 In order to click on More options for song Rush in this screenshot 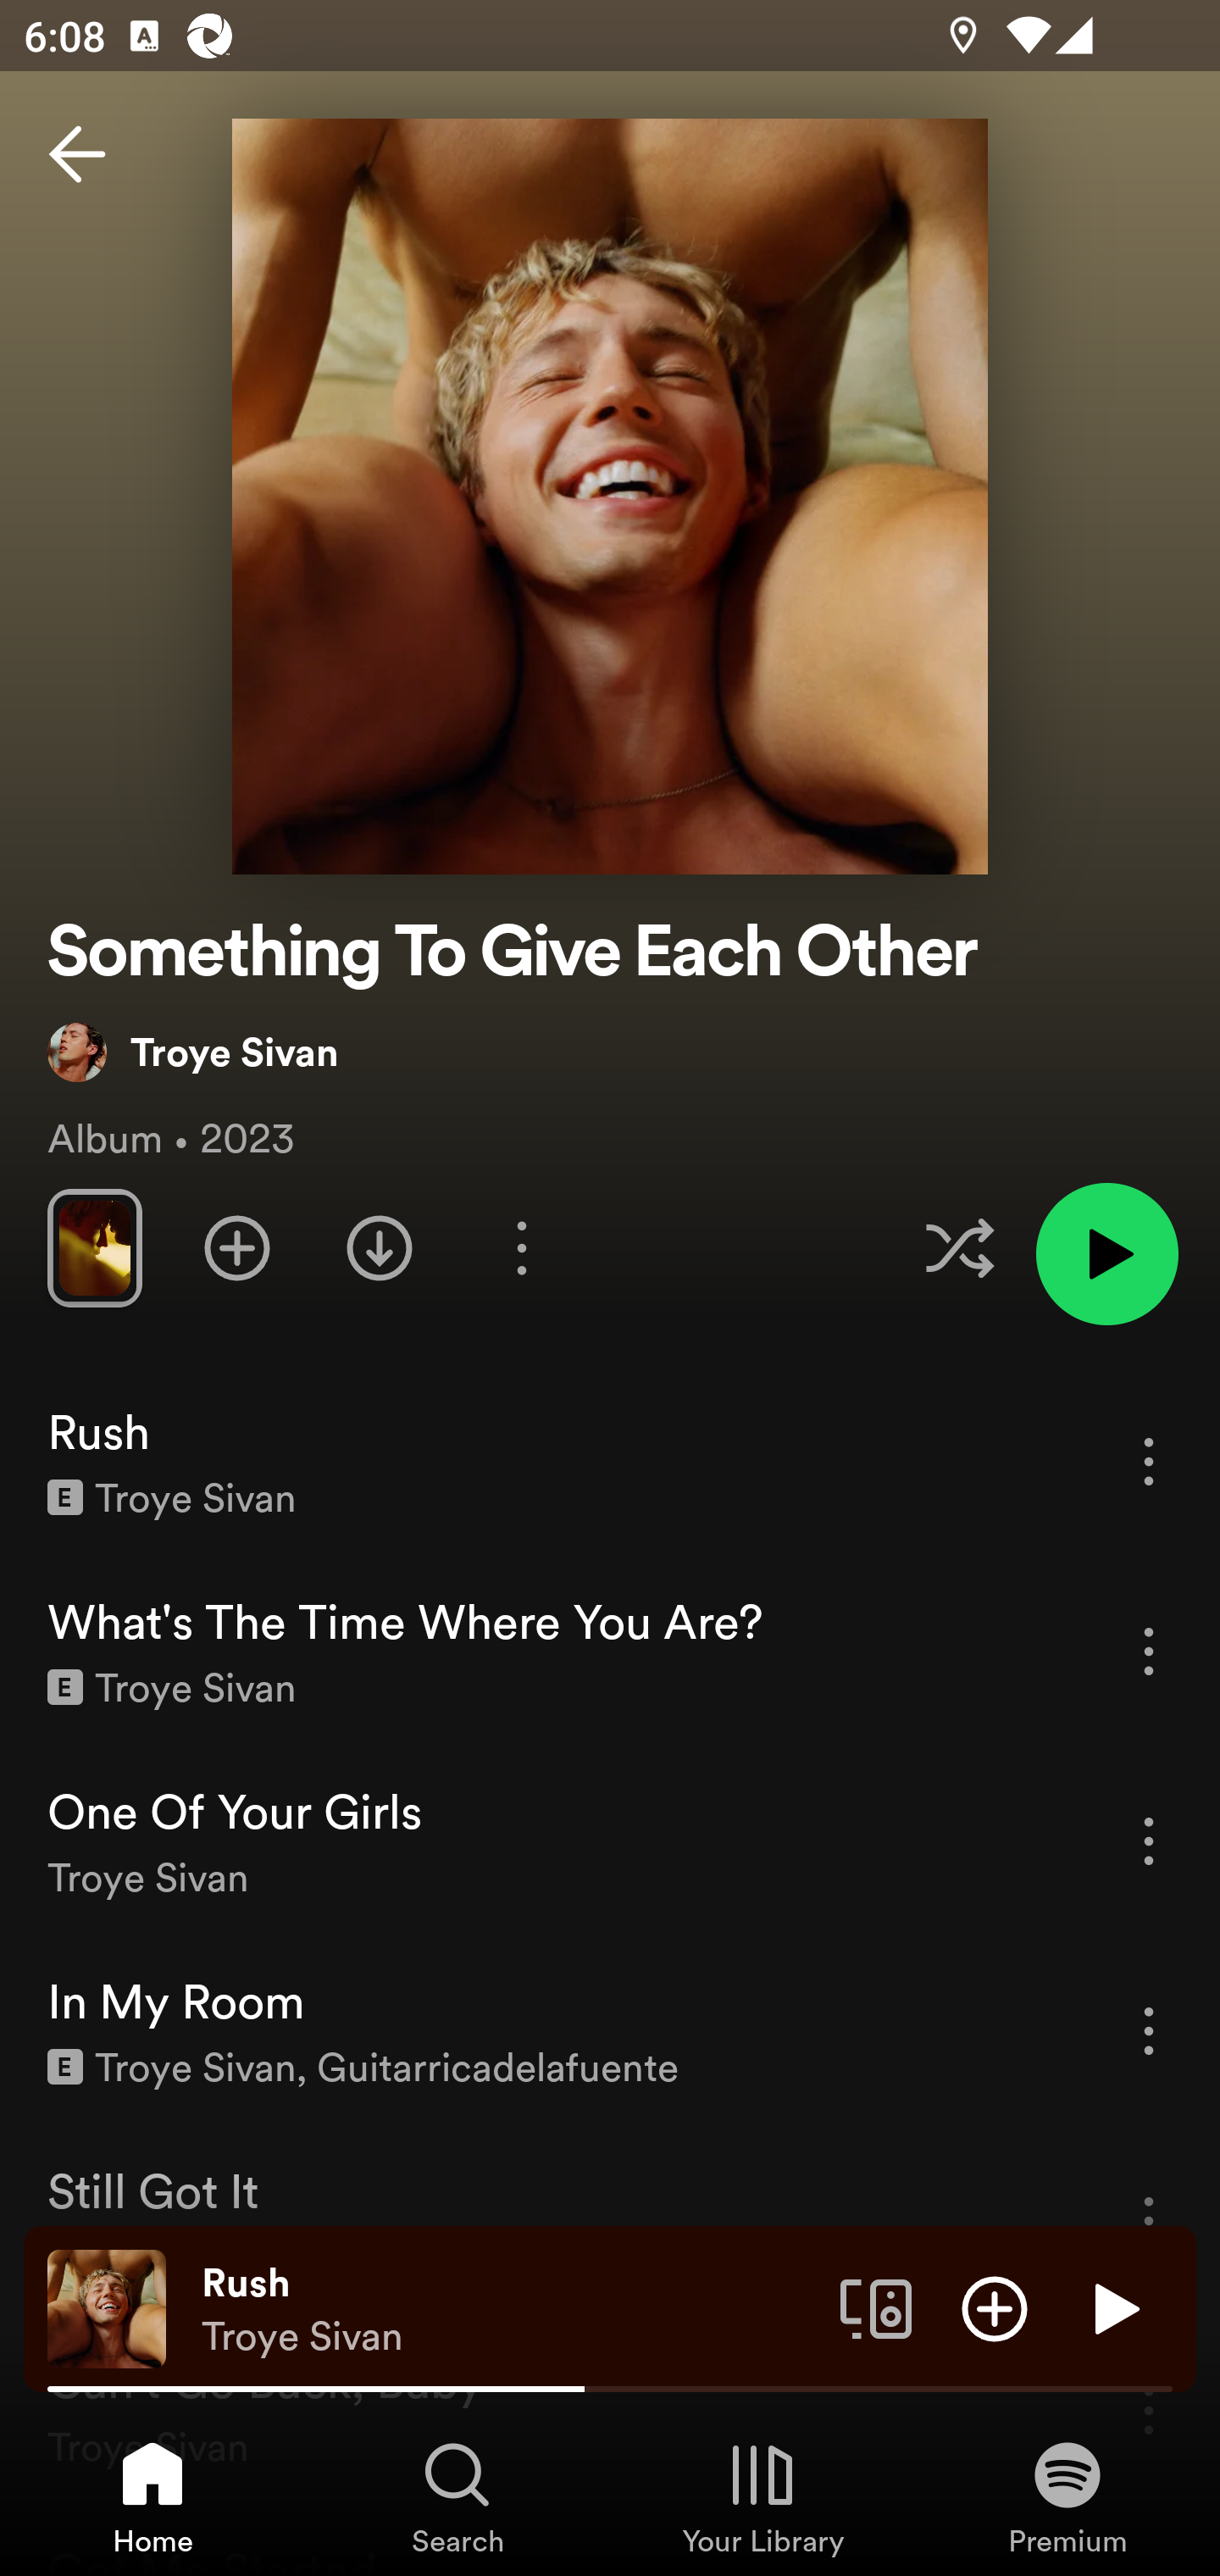, I will do `click(1149, 1461)`.